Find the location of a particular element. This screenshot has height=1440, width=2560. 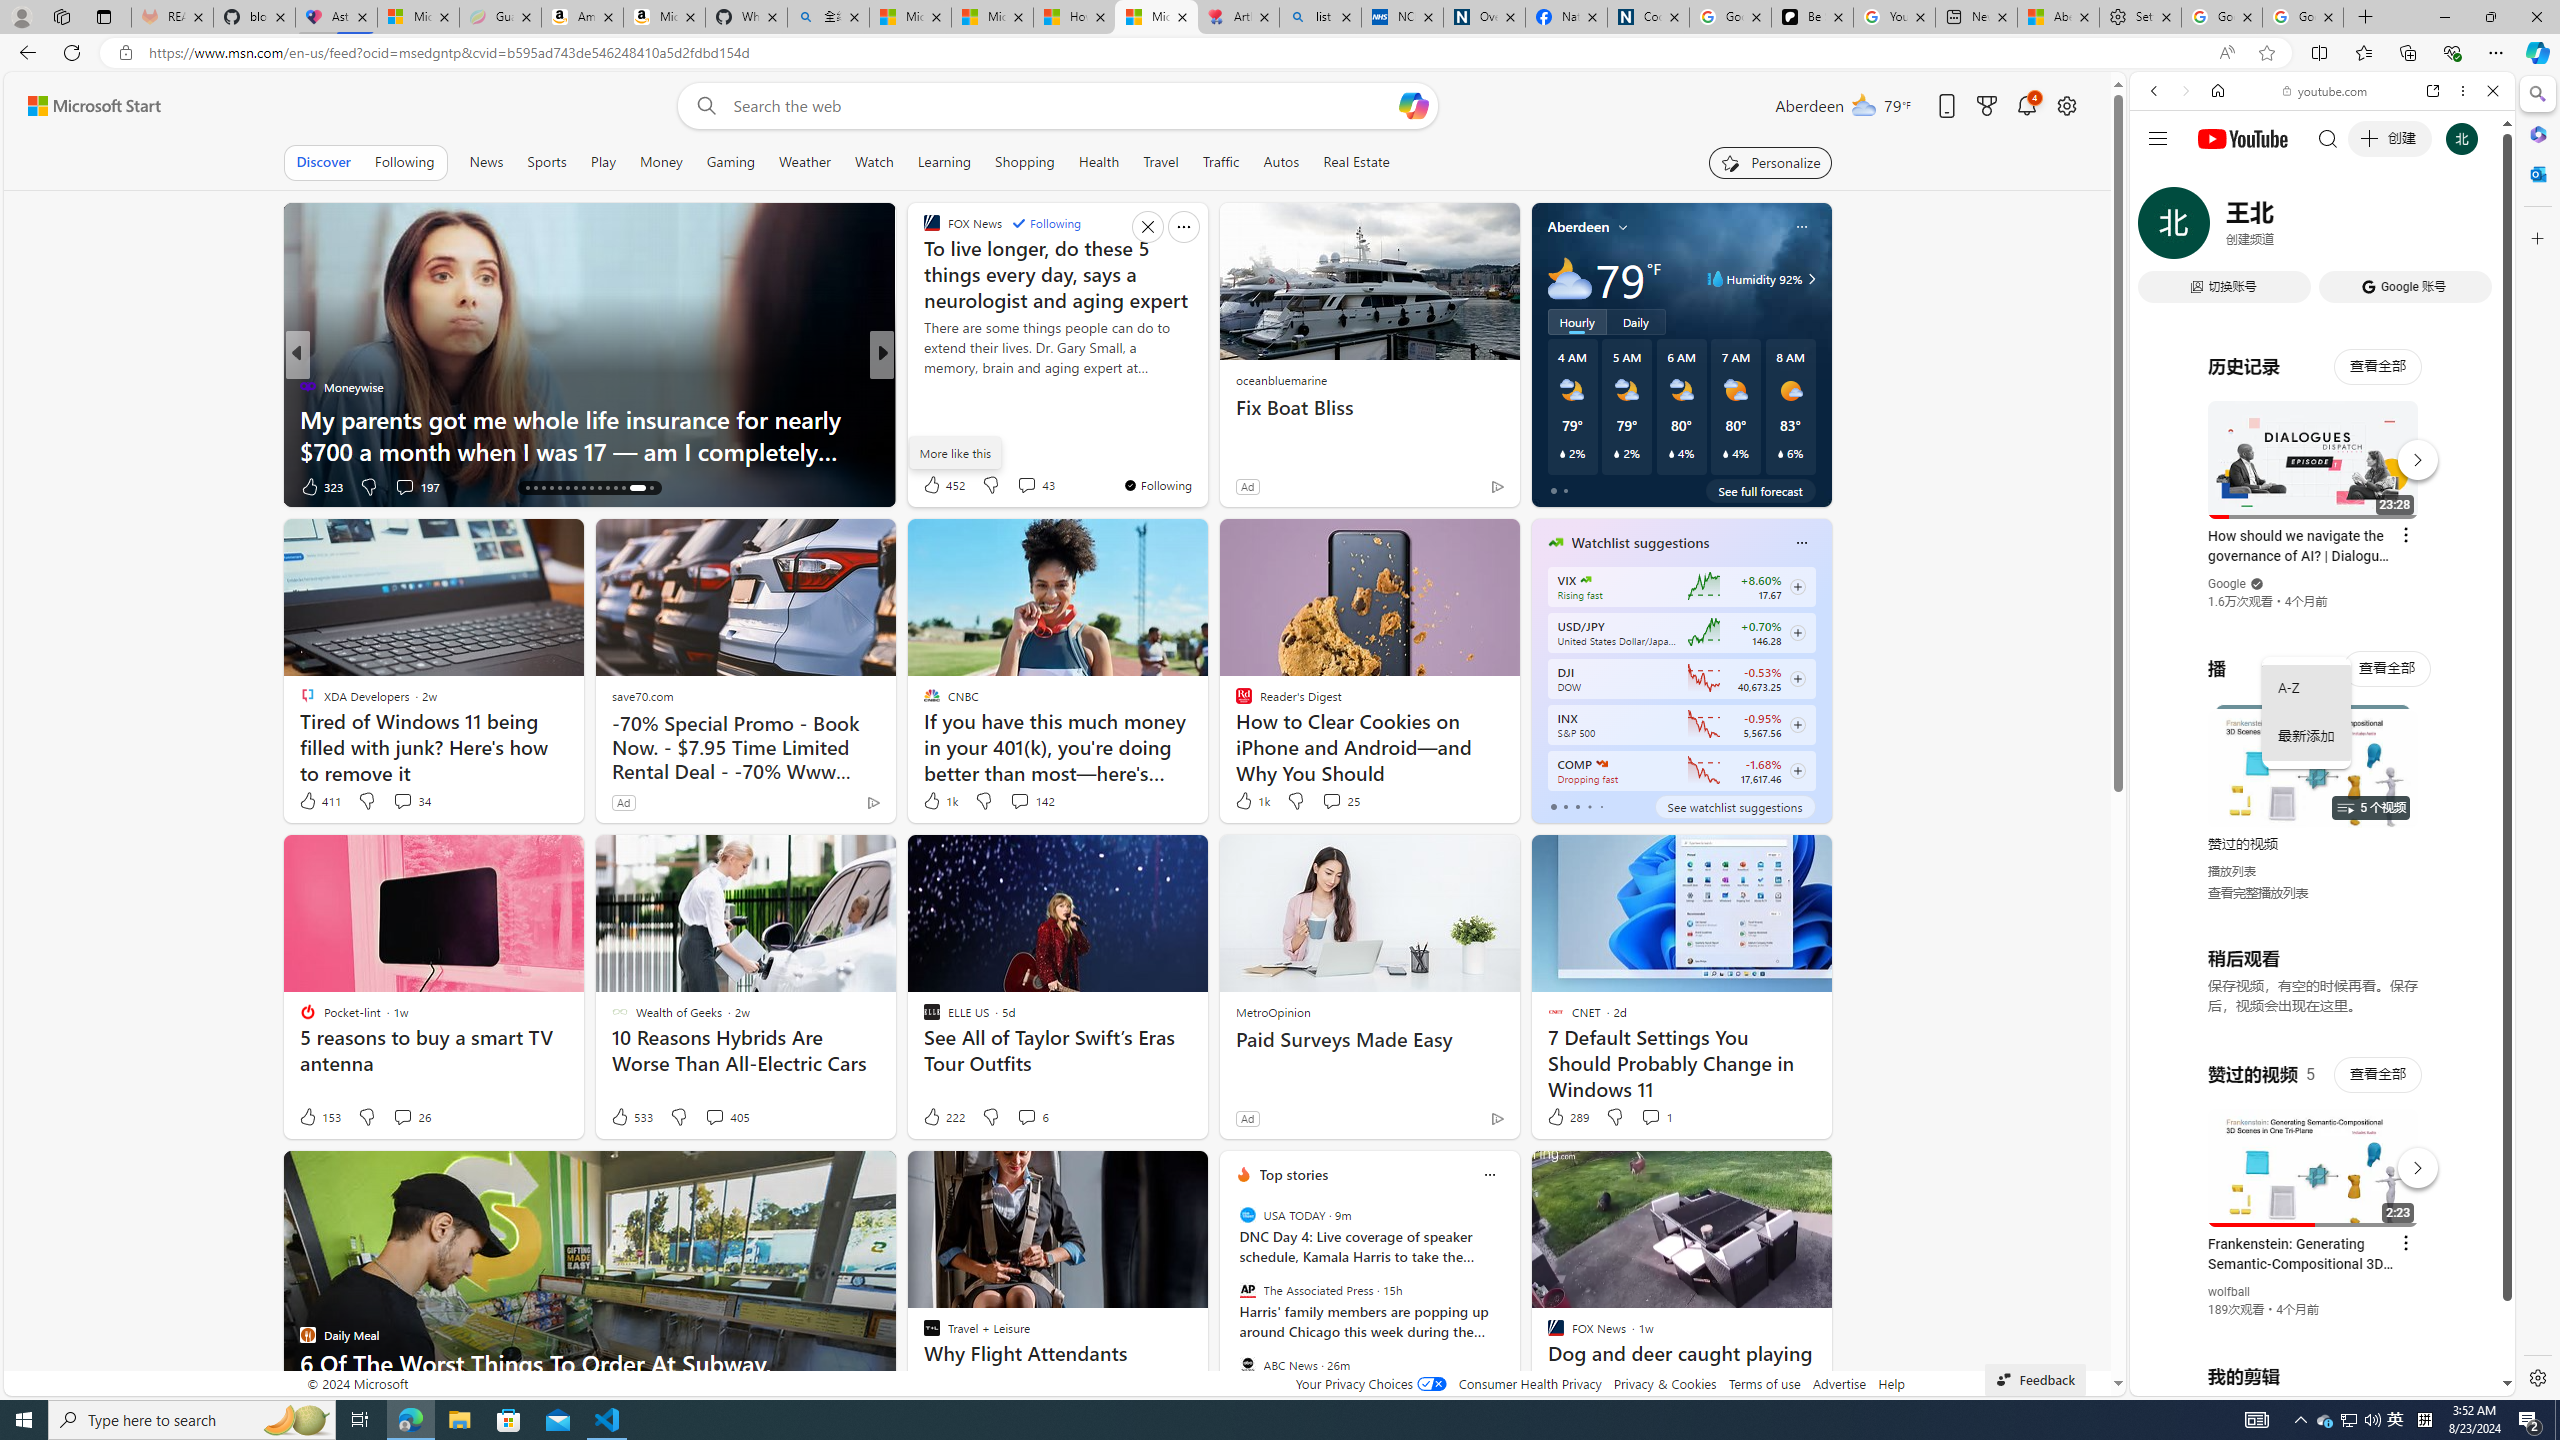

View comments 34 Comment is located at coordinates (402, 800).